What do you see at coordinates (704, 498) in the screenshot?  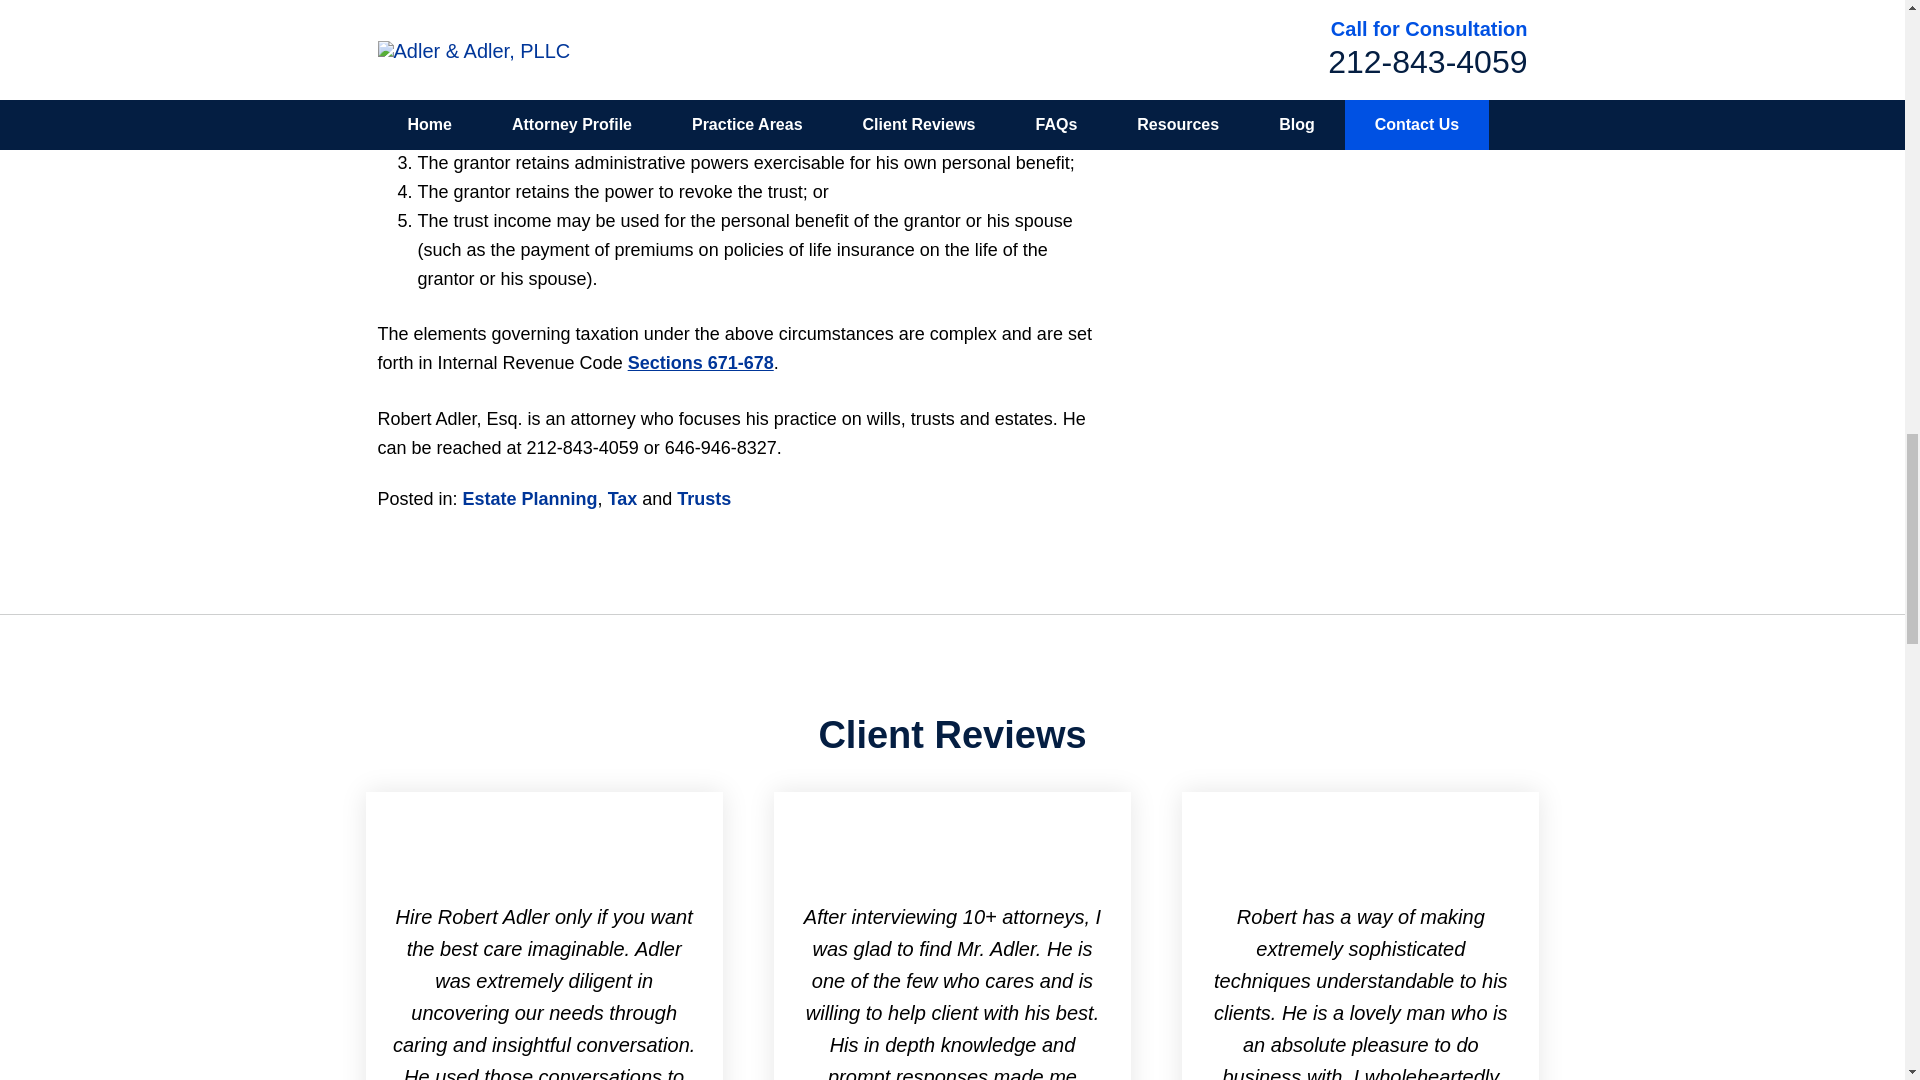 I see `Trusts` at bounding box center [704, 498].